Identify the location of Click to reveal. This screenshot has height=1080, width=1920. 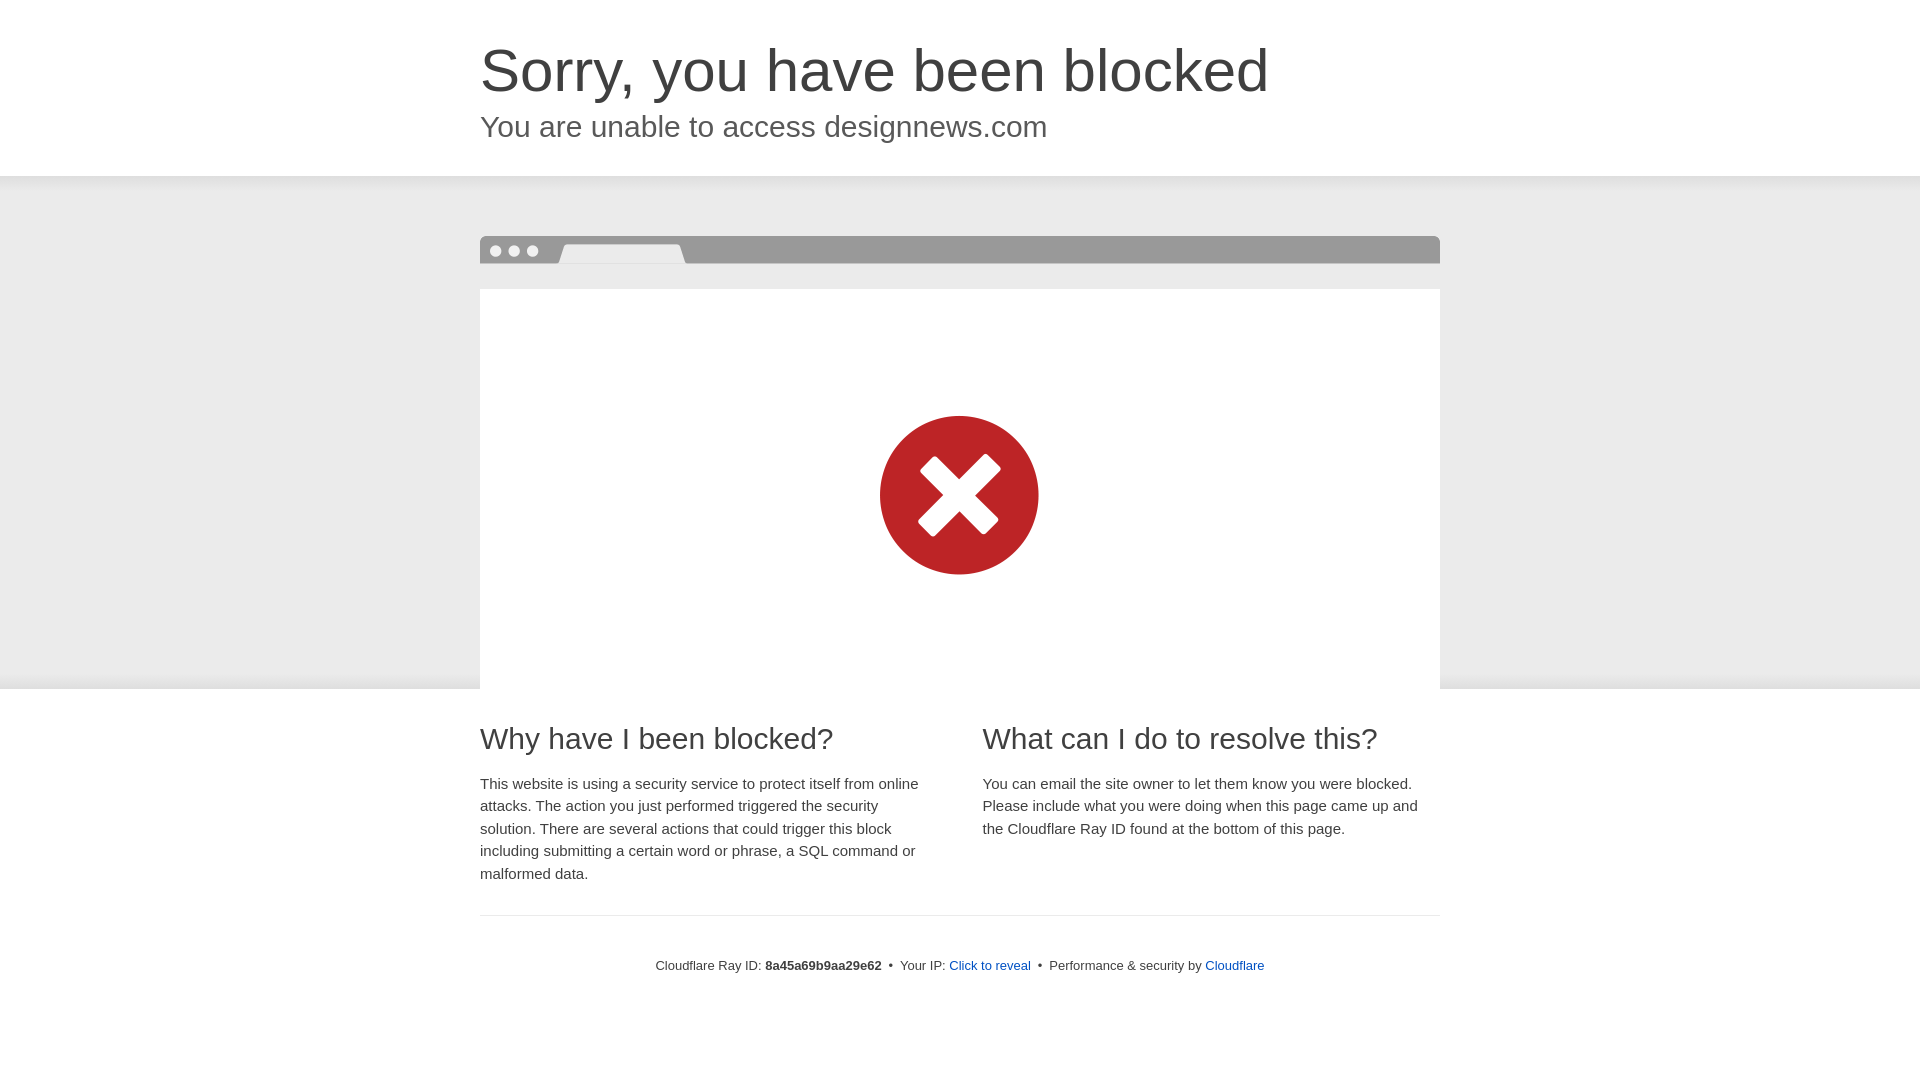
(990, 966).